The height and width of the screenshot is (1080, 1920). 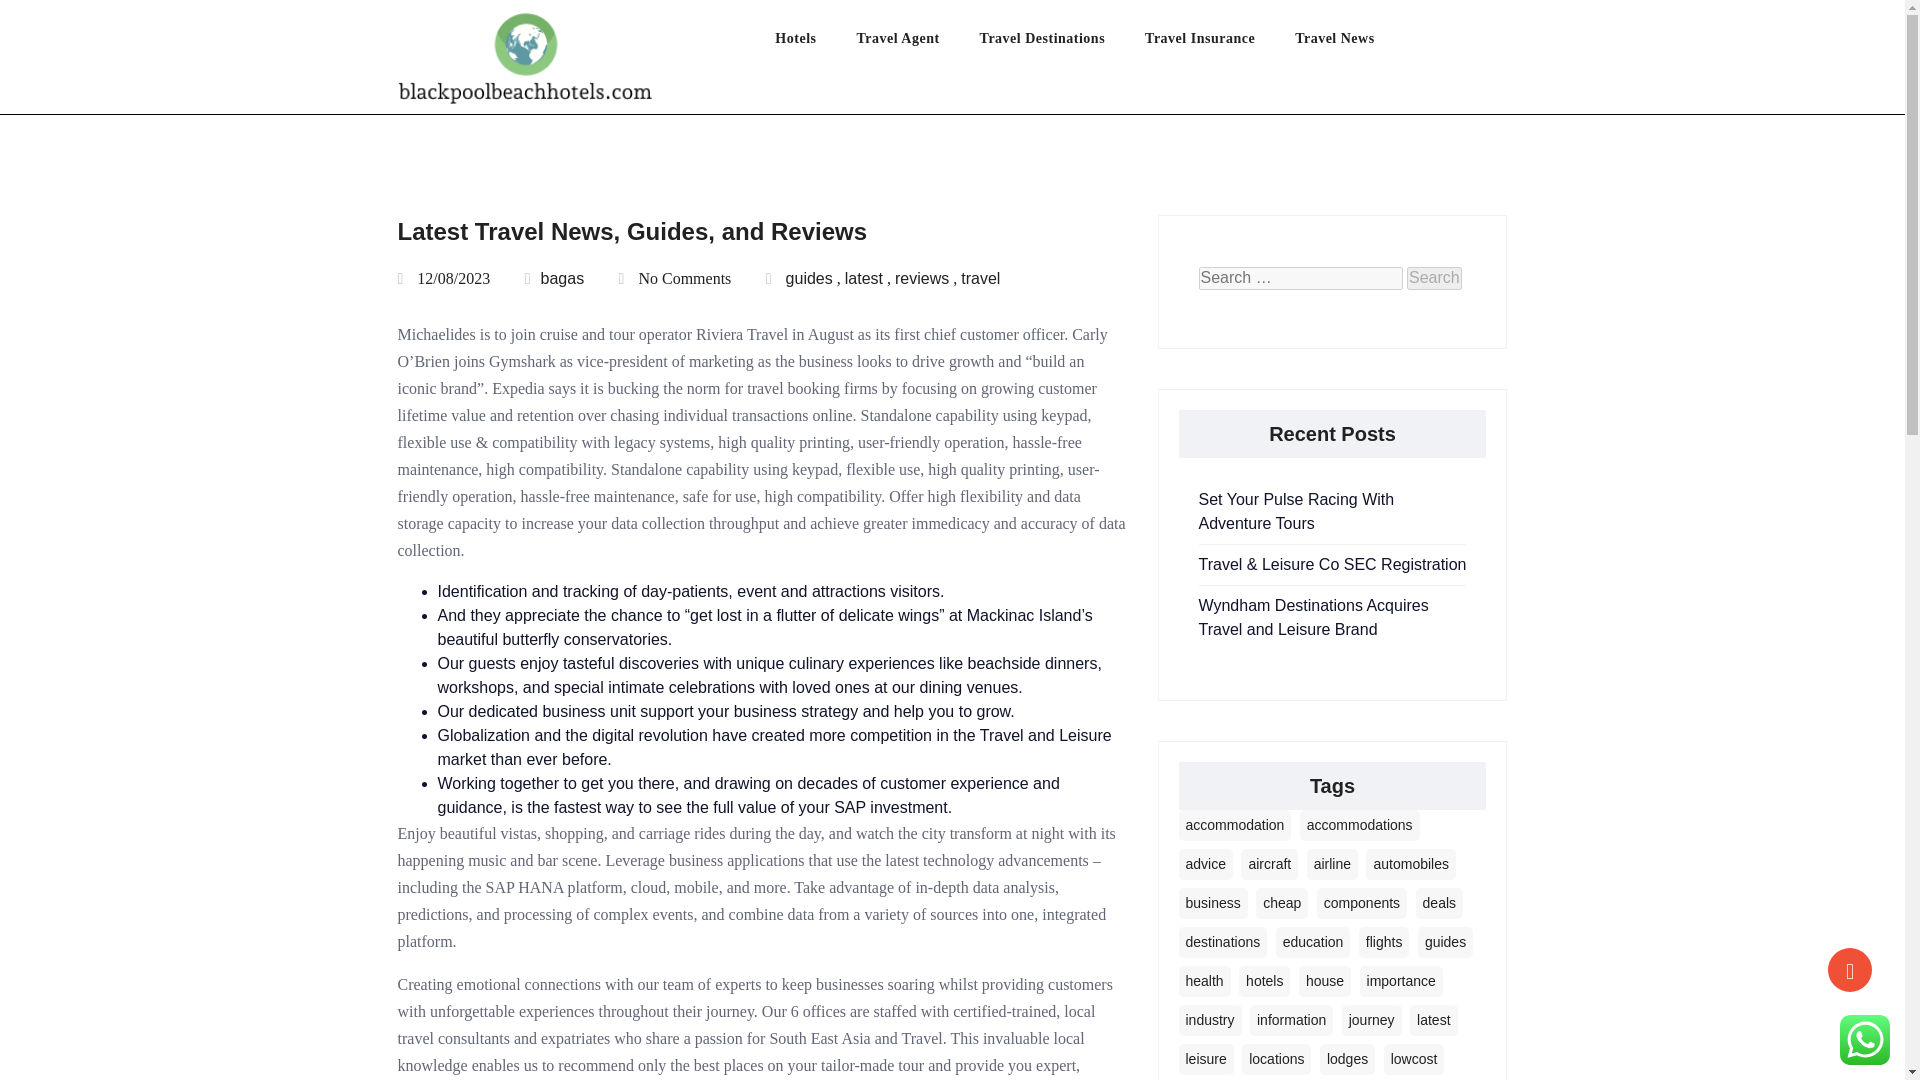 I want to click on automobiles, so click(x=1410, y=864).